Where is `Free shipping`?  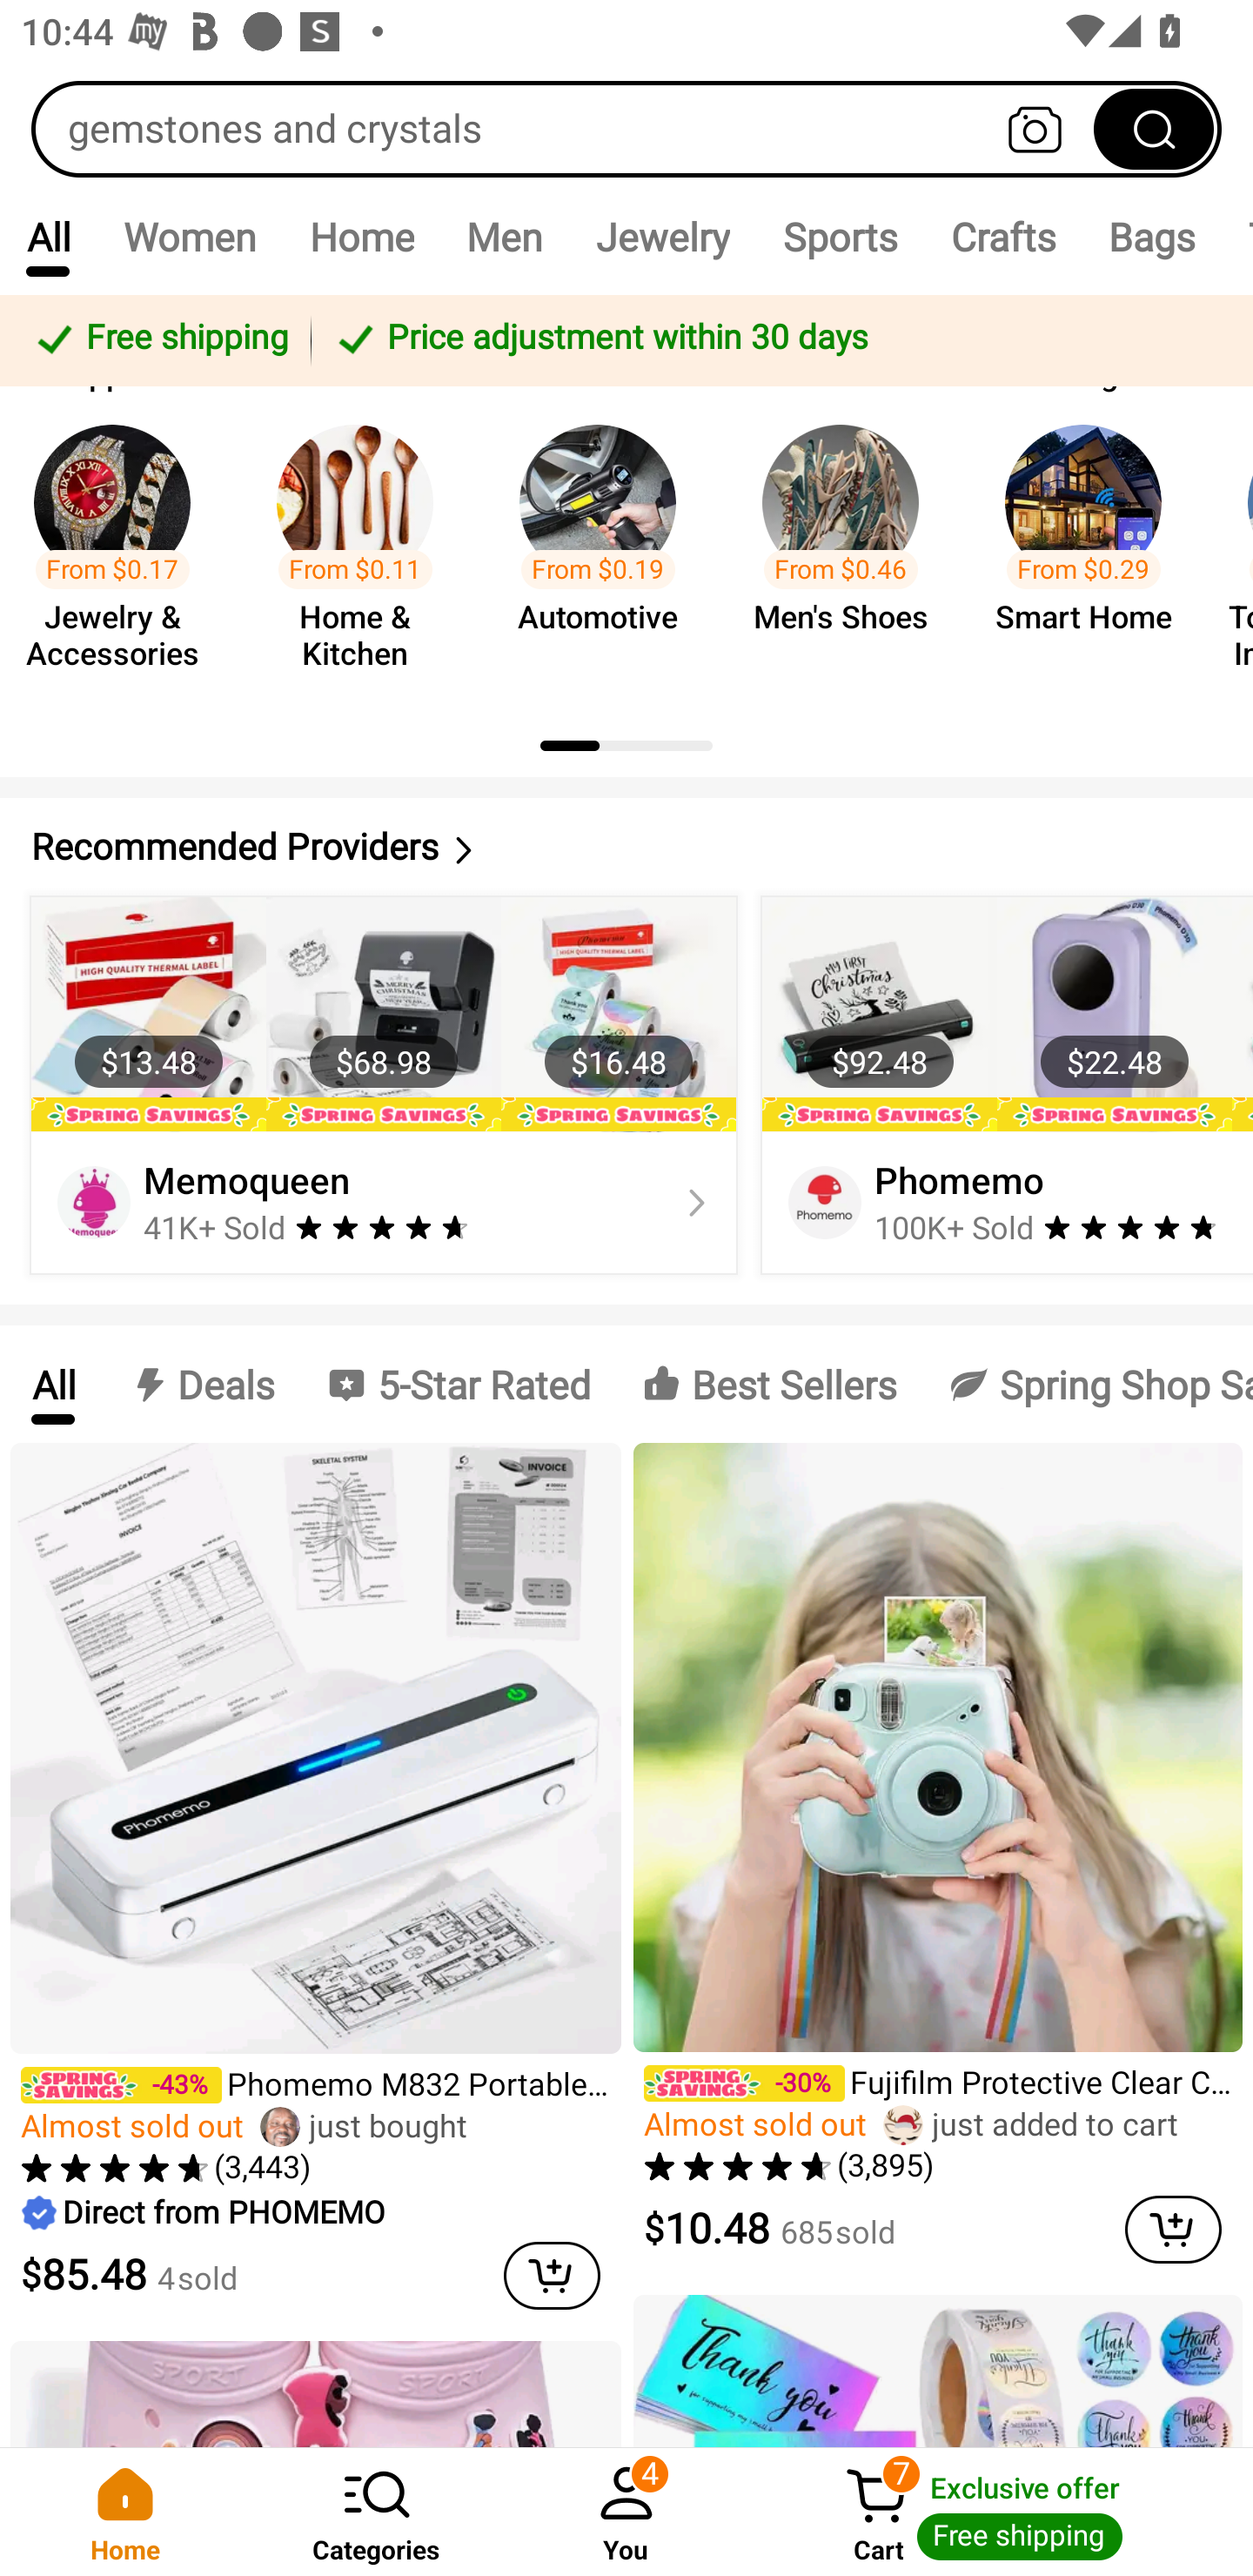 Free shipping is located at coordinates (160, 339).